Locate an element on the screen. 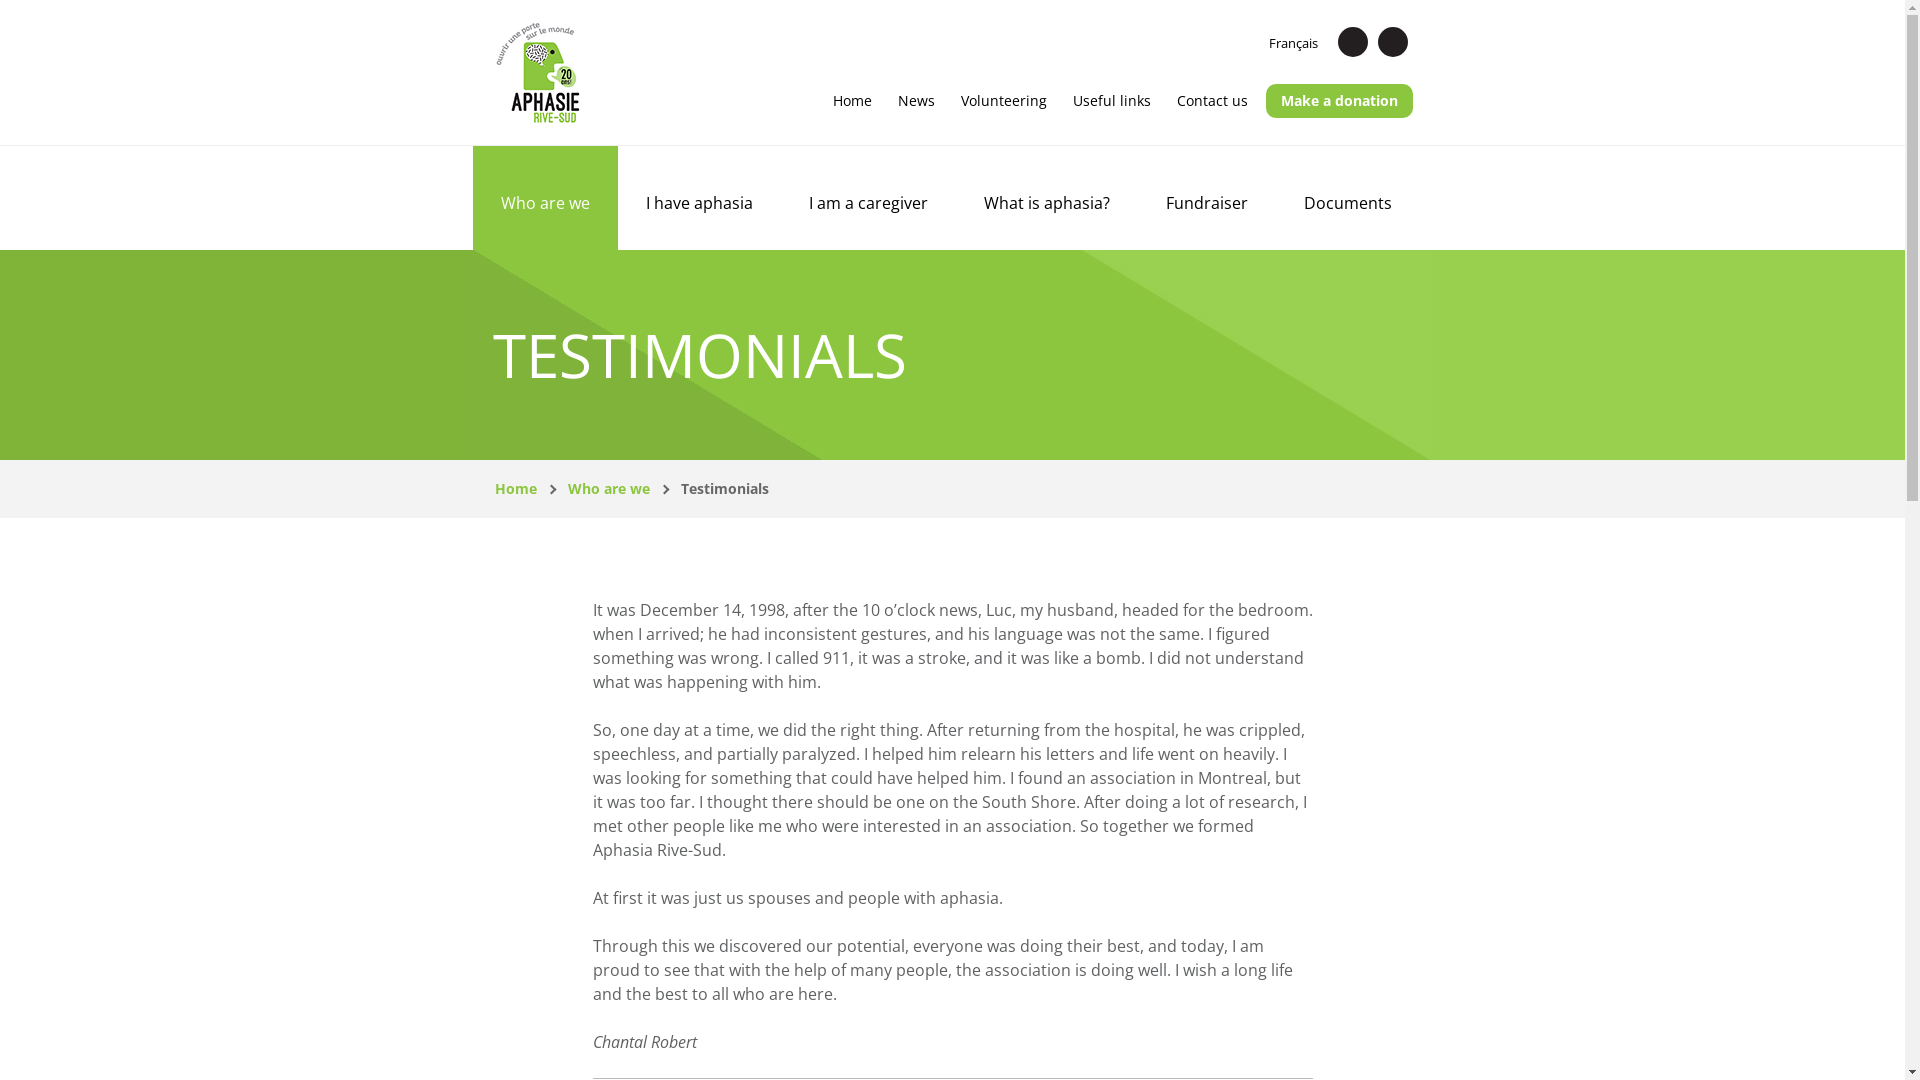 This screenshot has height=1080, width=1920. I am a caregiver is located at coordinates (868, 198).